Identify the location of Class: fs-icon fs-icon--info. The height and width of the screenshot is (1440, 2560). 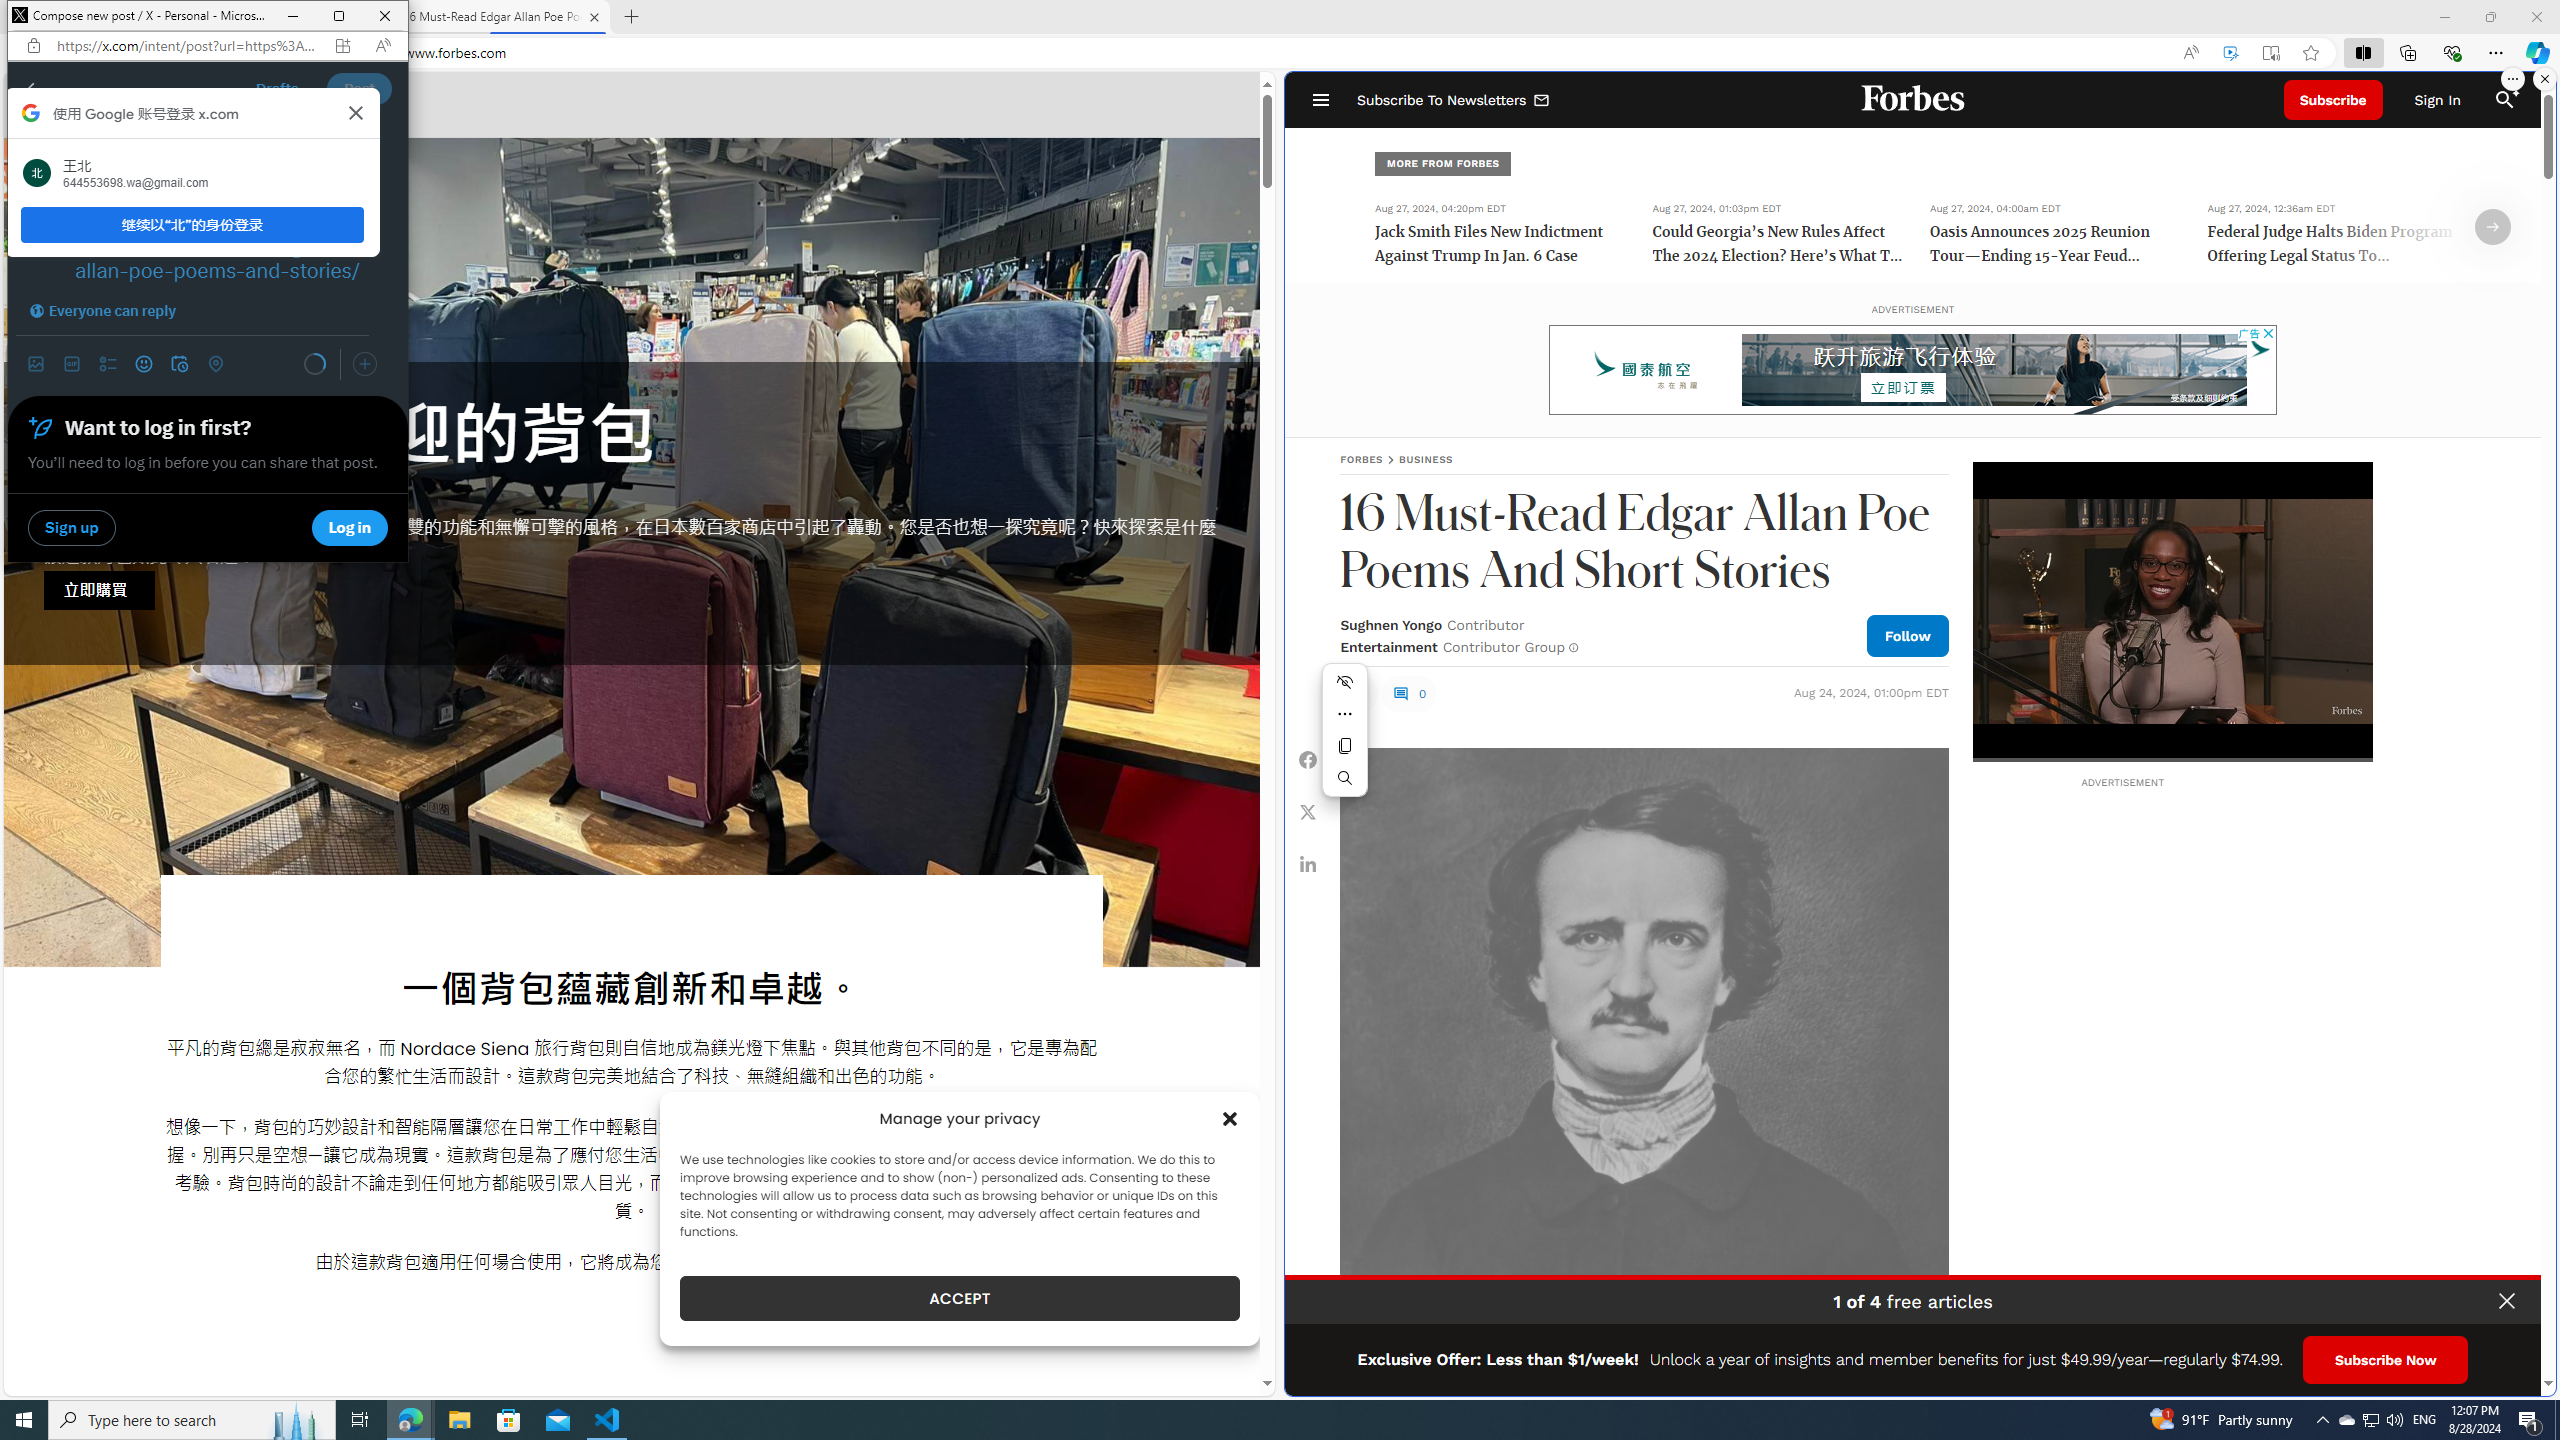
(1572, 647).